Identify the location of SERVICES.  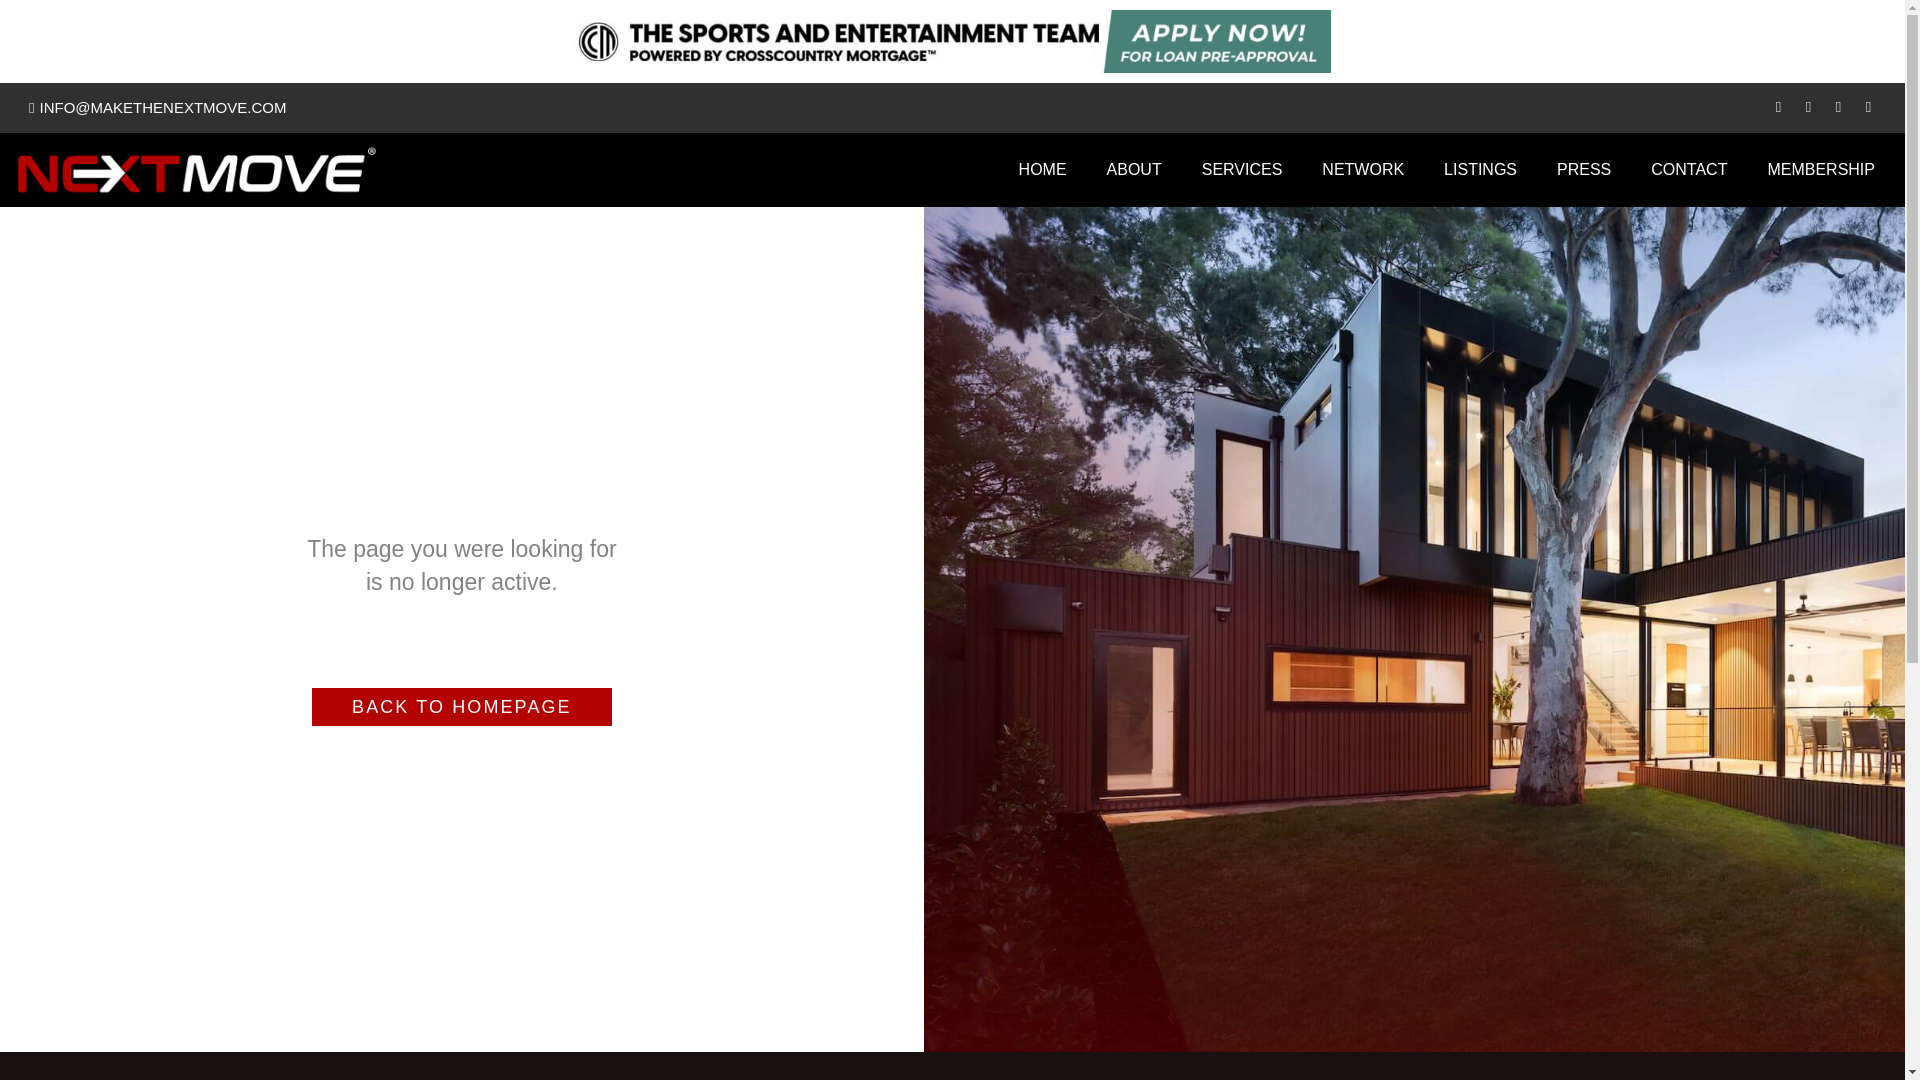
(1242, 168).